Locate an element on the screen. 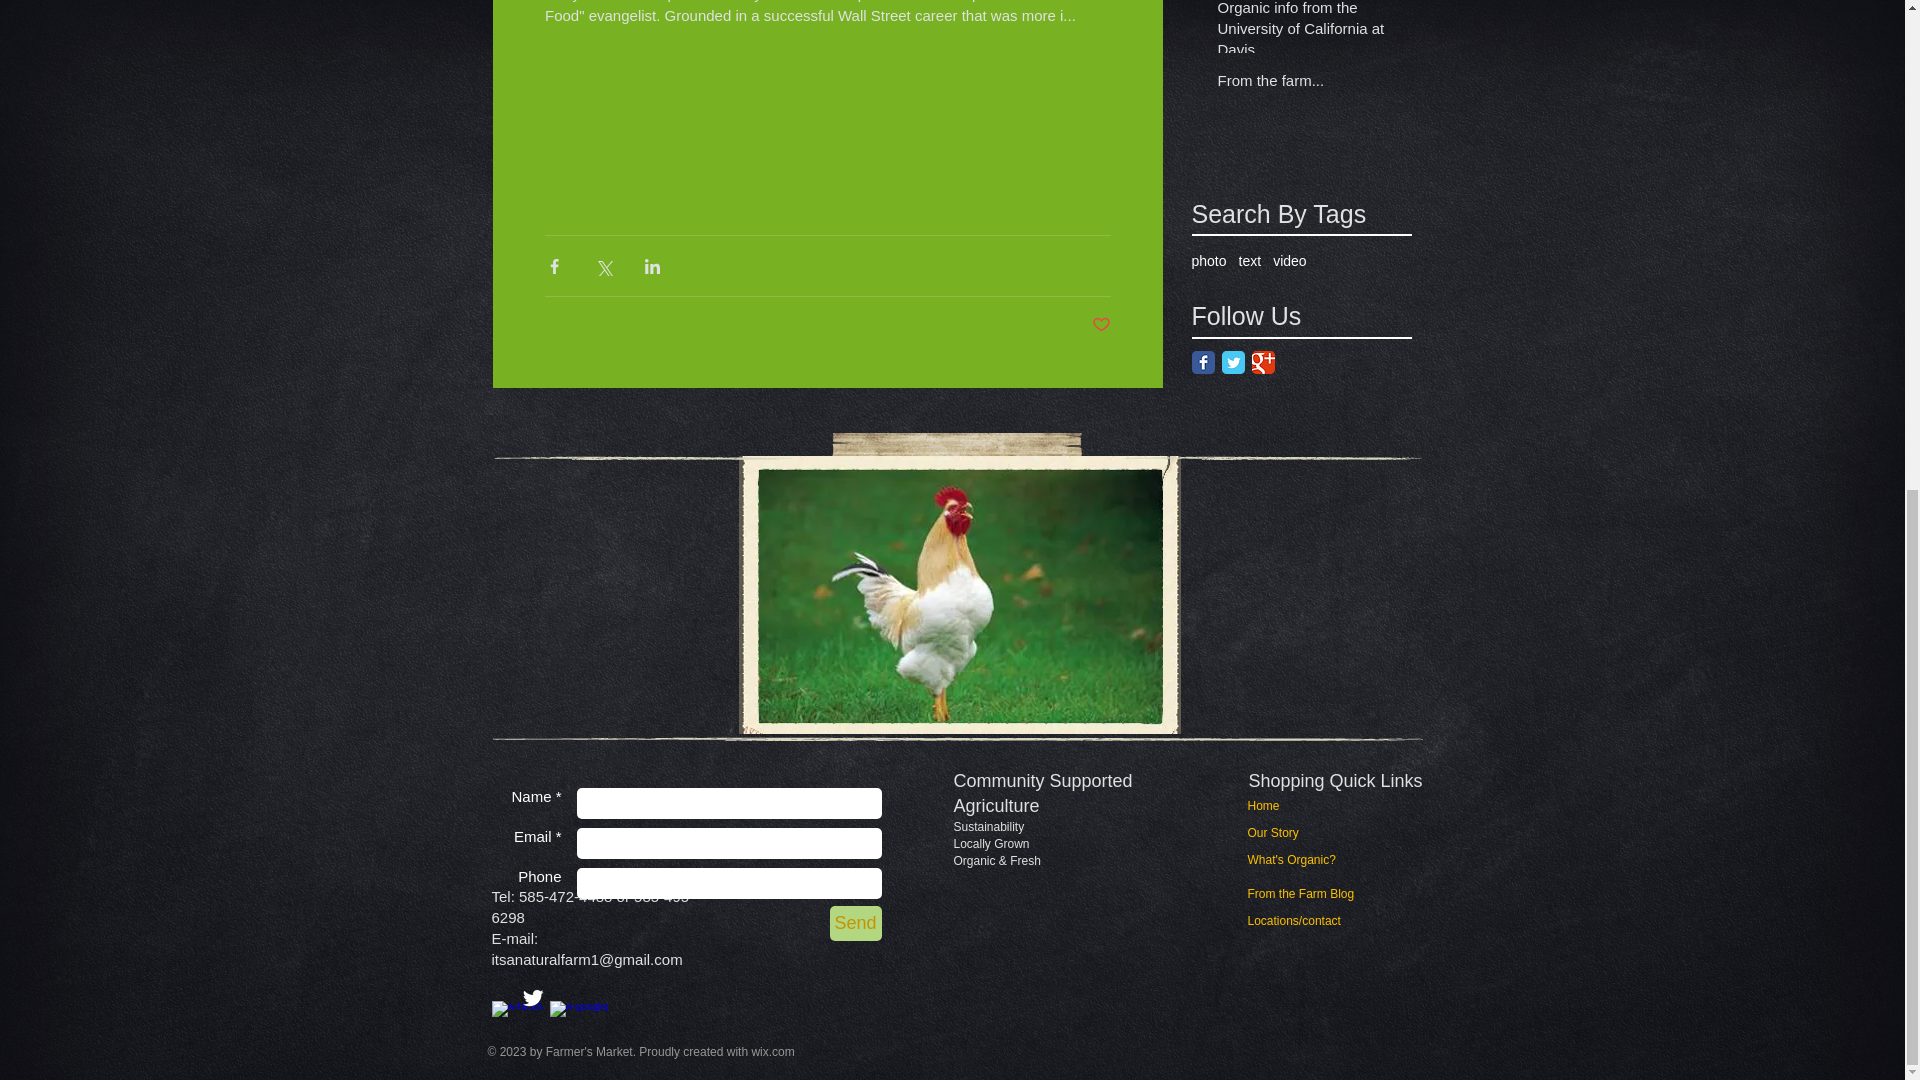  Organic info from the University of California at Davis is located at coordinates (1308, 34).